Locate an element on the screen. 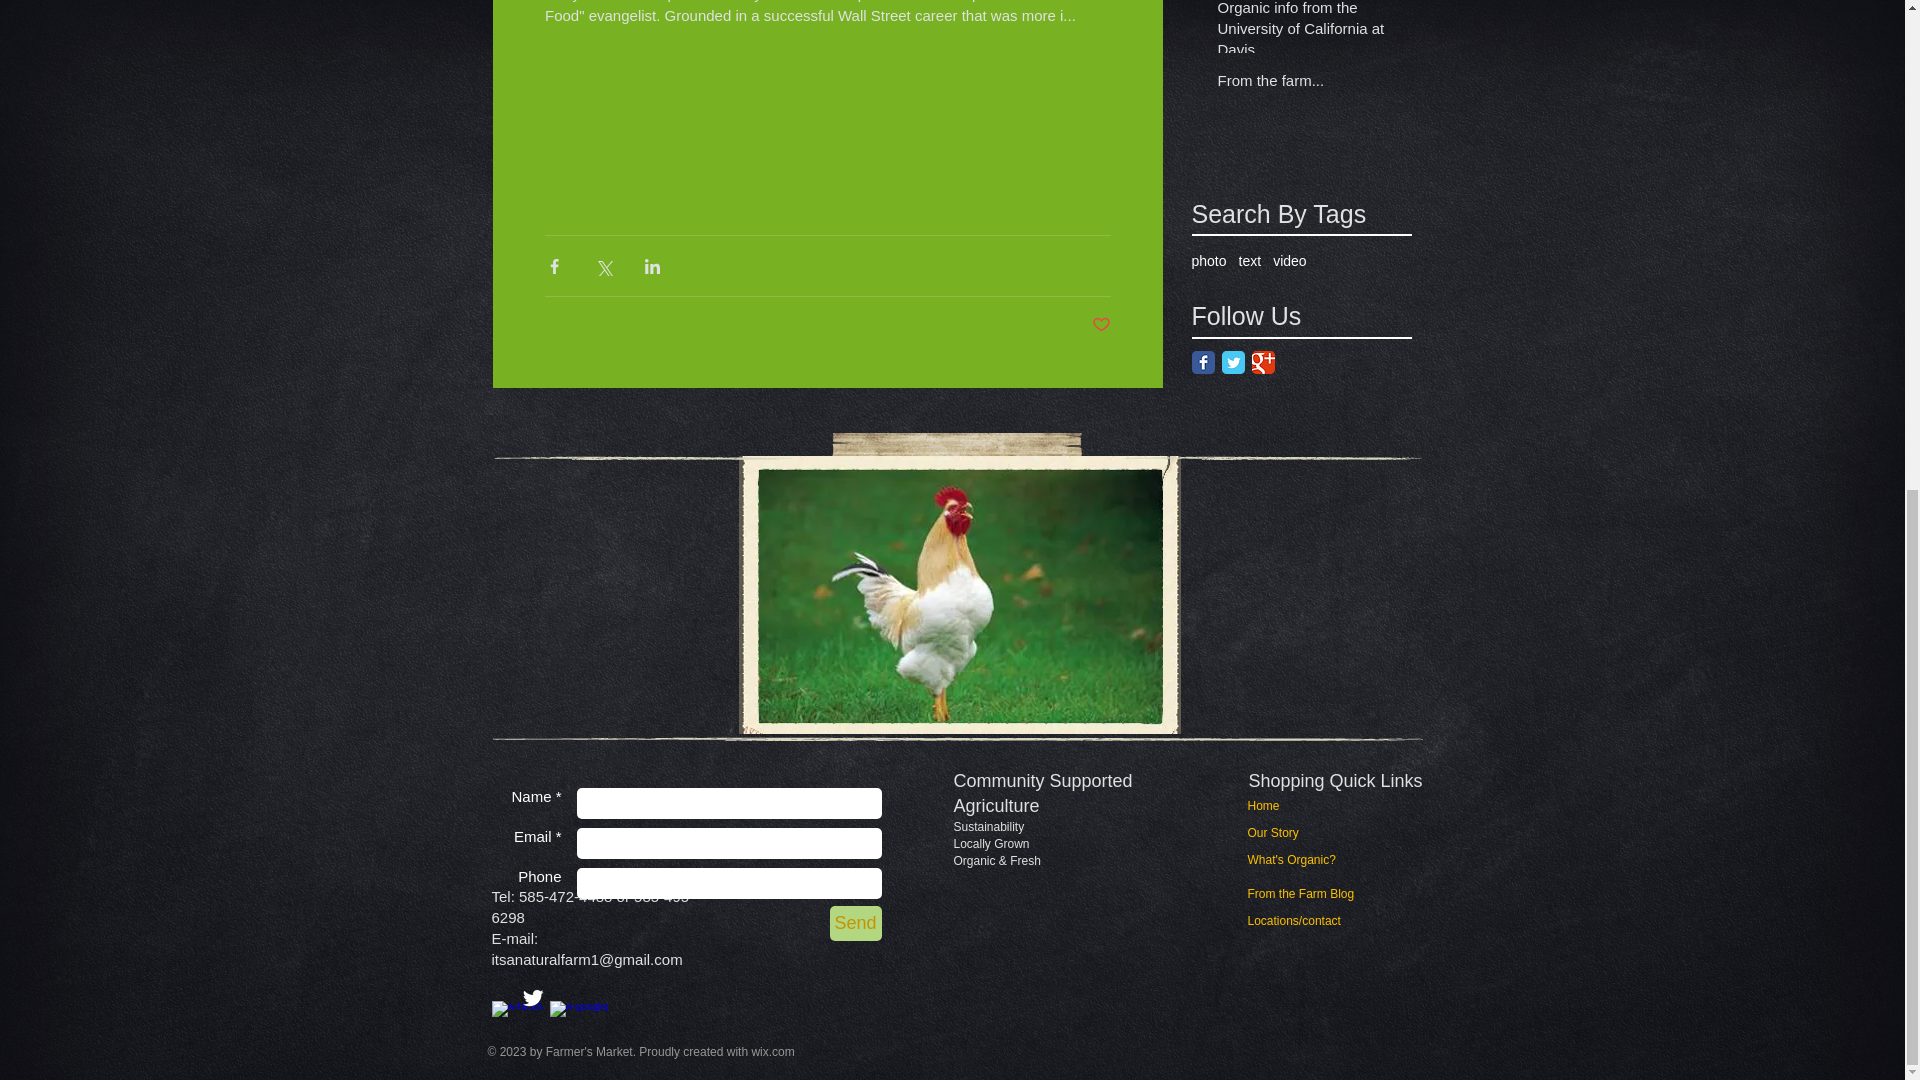  Organic info from the University of California at Davis is located at coordinates (1308, 34).